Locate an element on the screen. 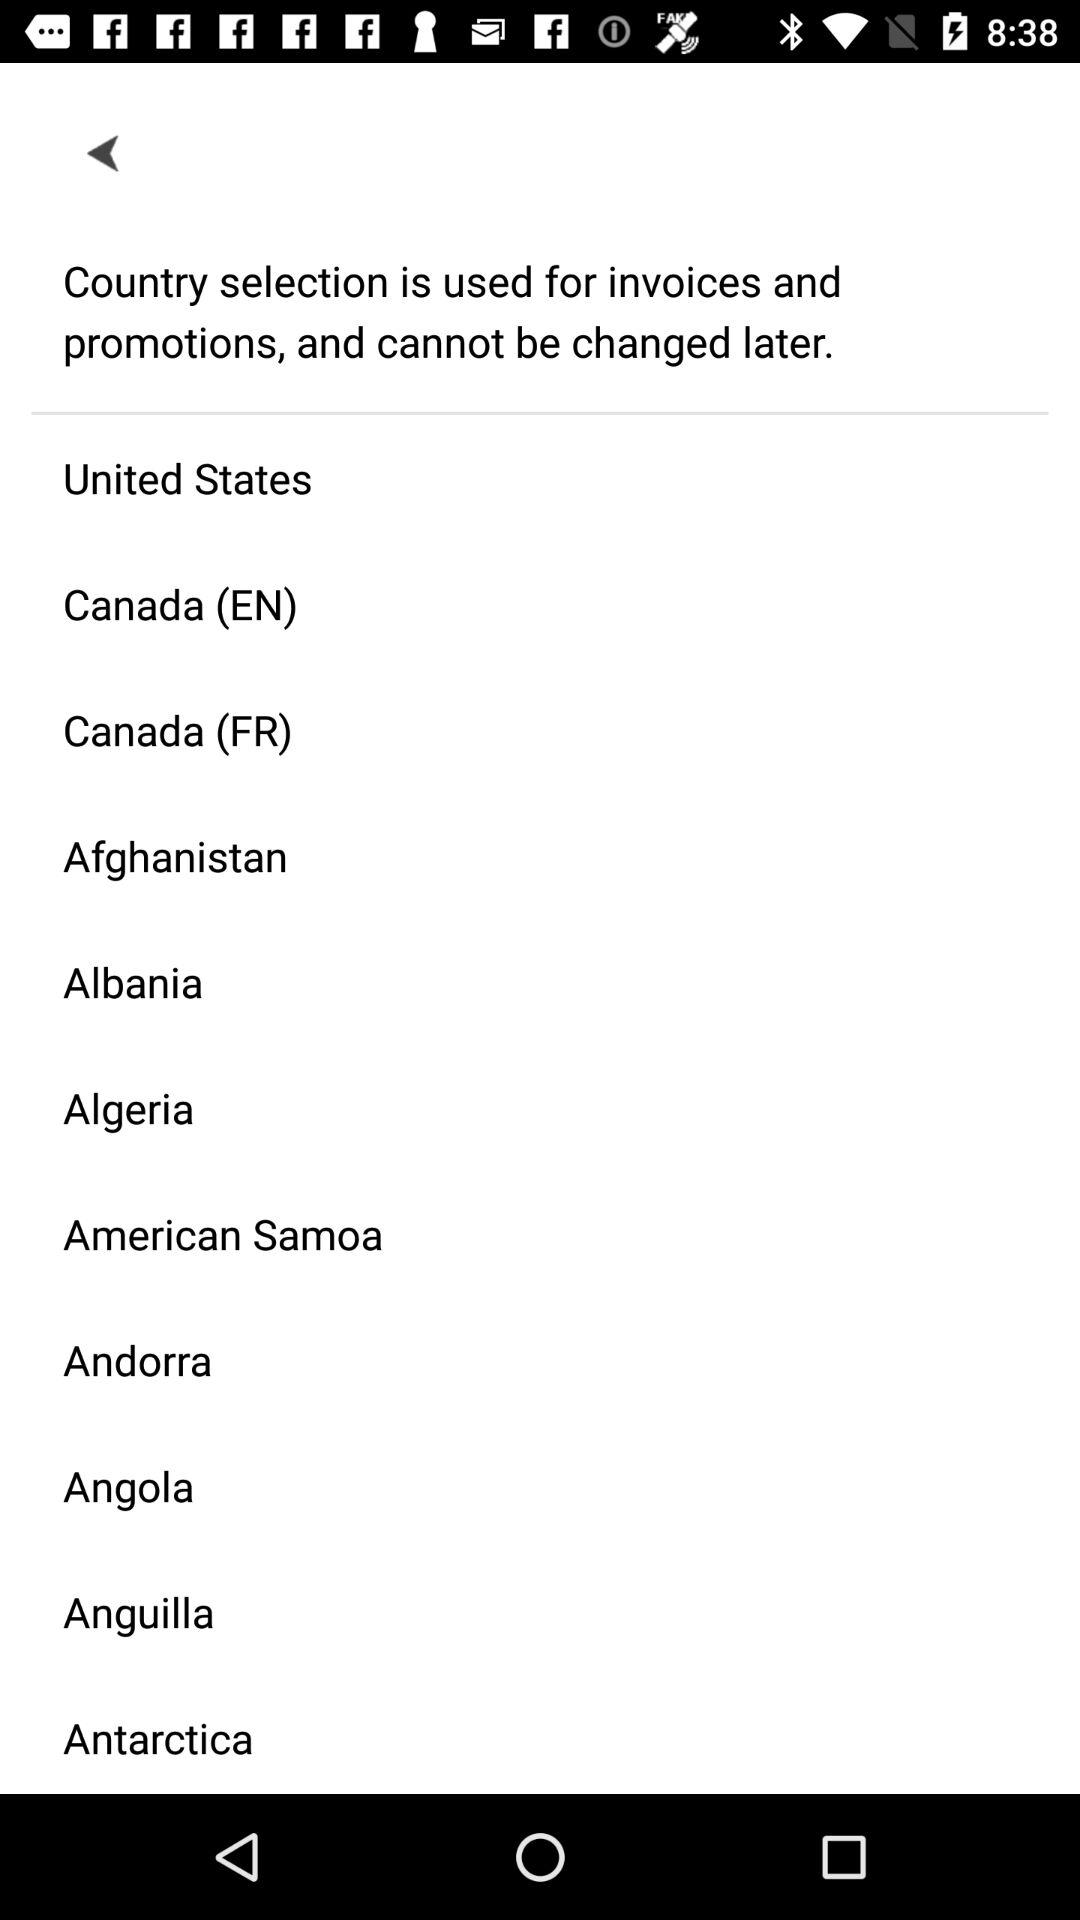  flip to the anguilla icon is located at coordinates (524, 1612).